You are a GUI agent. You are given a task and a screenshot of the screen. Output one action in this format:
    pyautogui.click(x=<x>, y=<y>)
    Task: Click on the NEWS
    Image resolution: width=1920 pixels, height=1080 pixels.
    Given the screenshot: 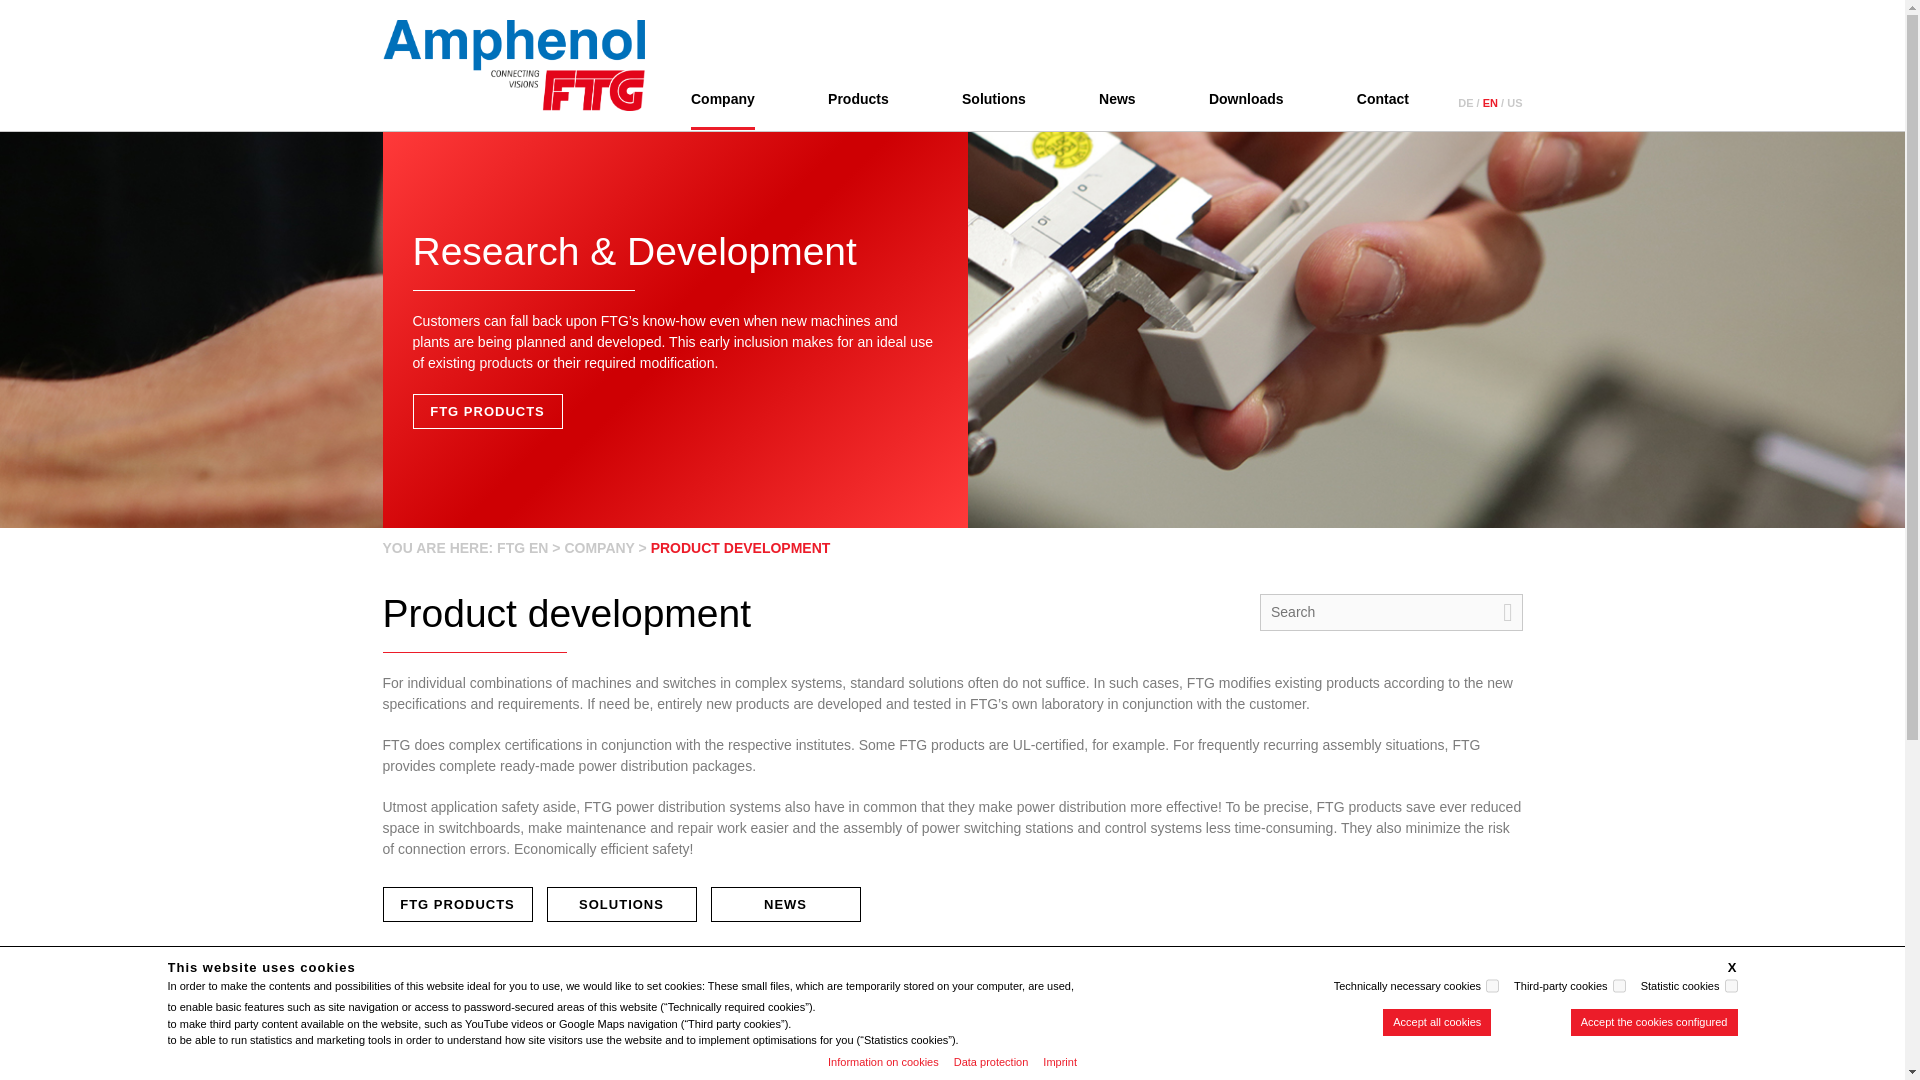 What is the action you would take?
    pyautogui.click(x=785, y=904)
    